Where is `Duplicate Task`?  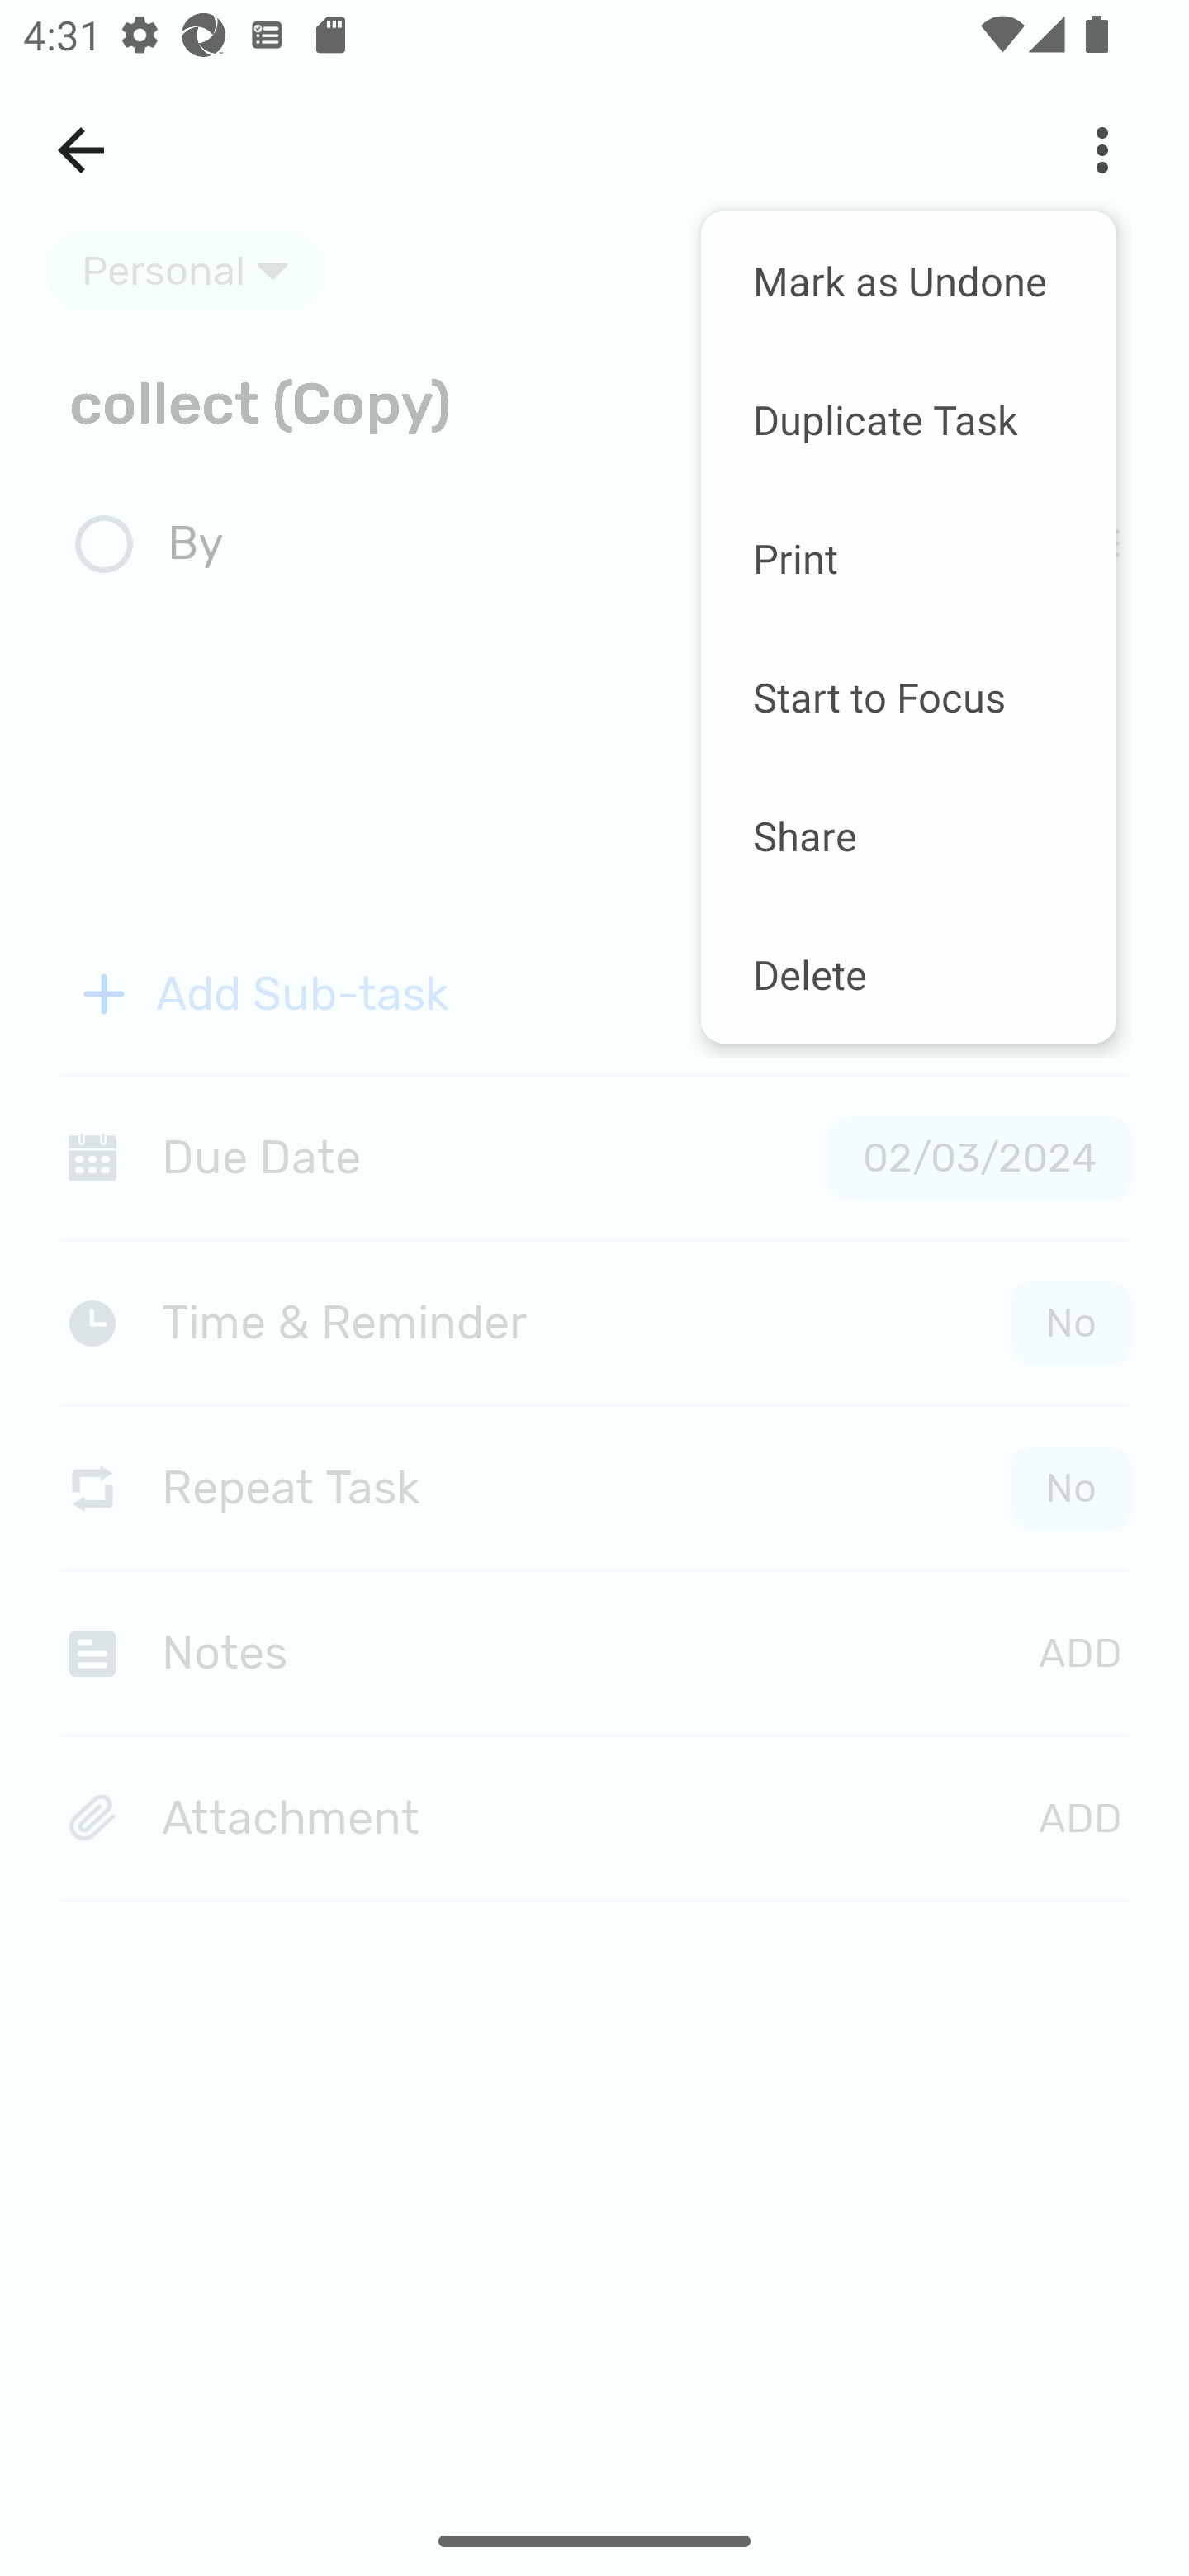
Duplicate Task is located at coordinates (908, 419).